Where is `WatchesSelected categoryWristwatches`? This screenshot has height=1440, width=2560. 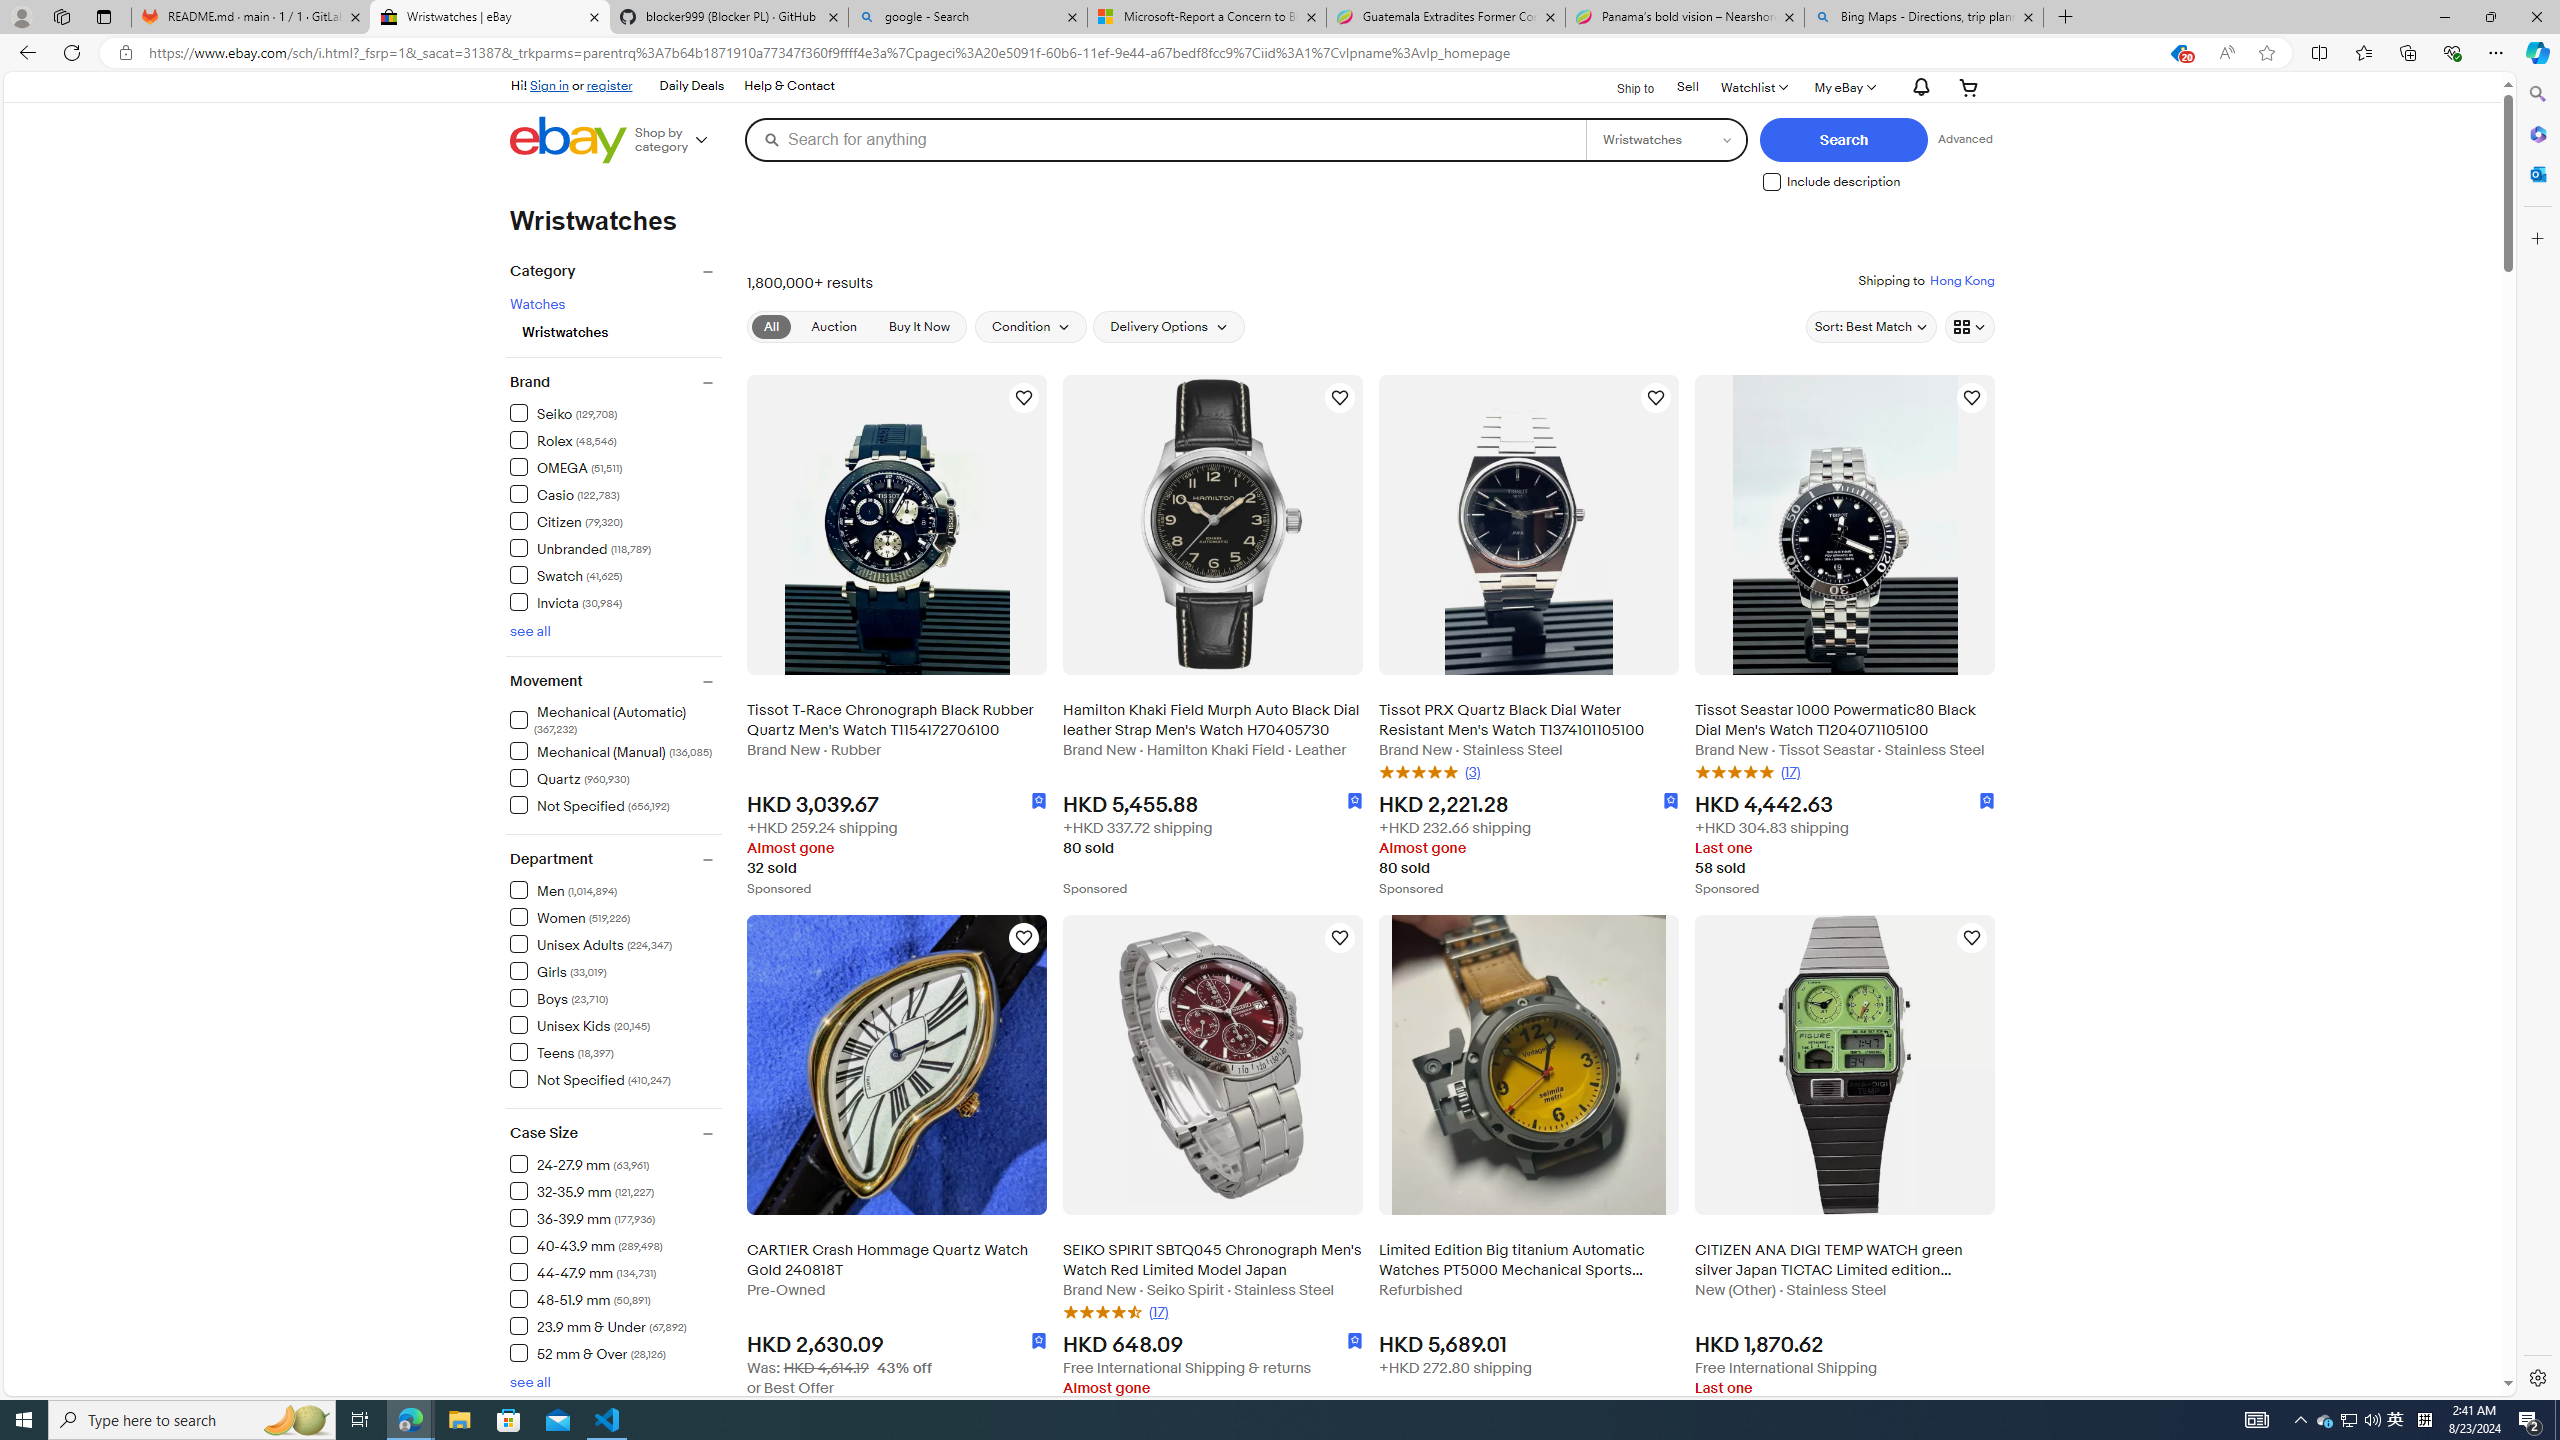
WatchesSelected categoryWristwatches is located at coordinates (615, 316).